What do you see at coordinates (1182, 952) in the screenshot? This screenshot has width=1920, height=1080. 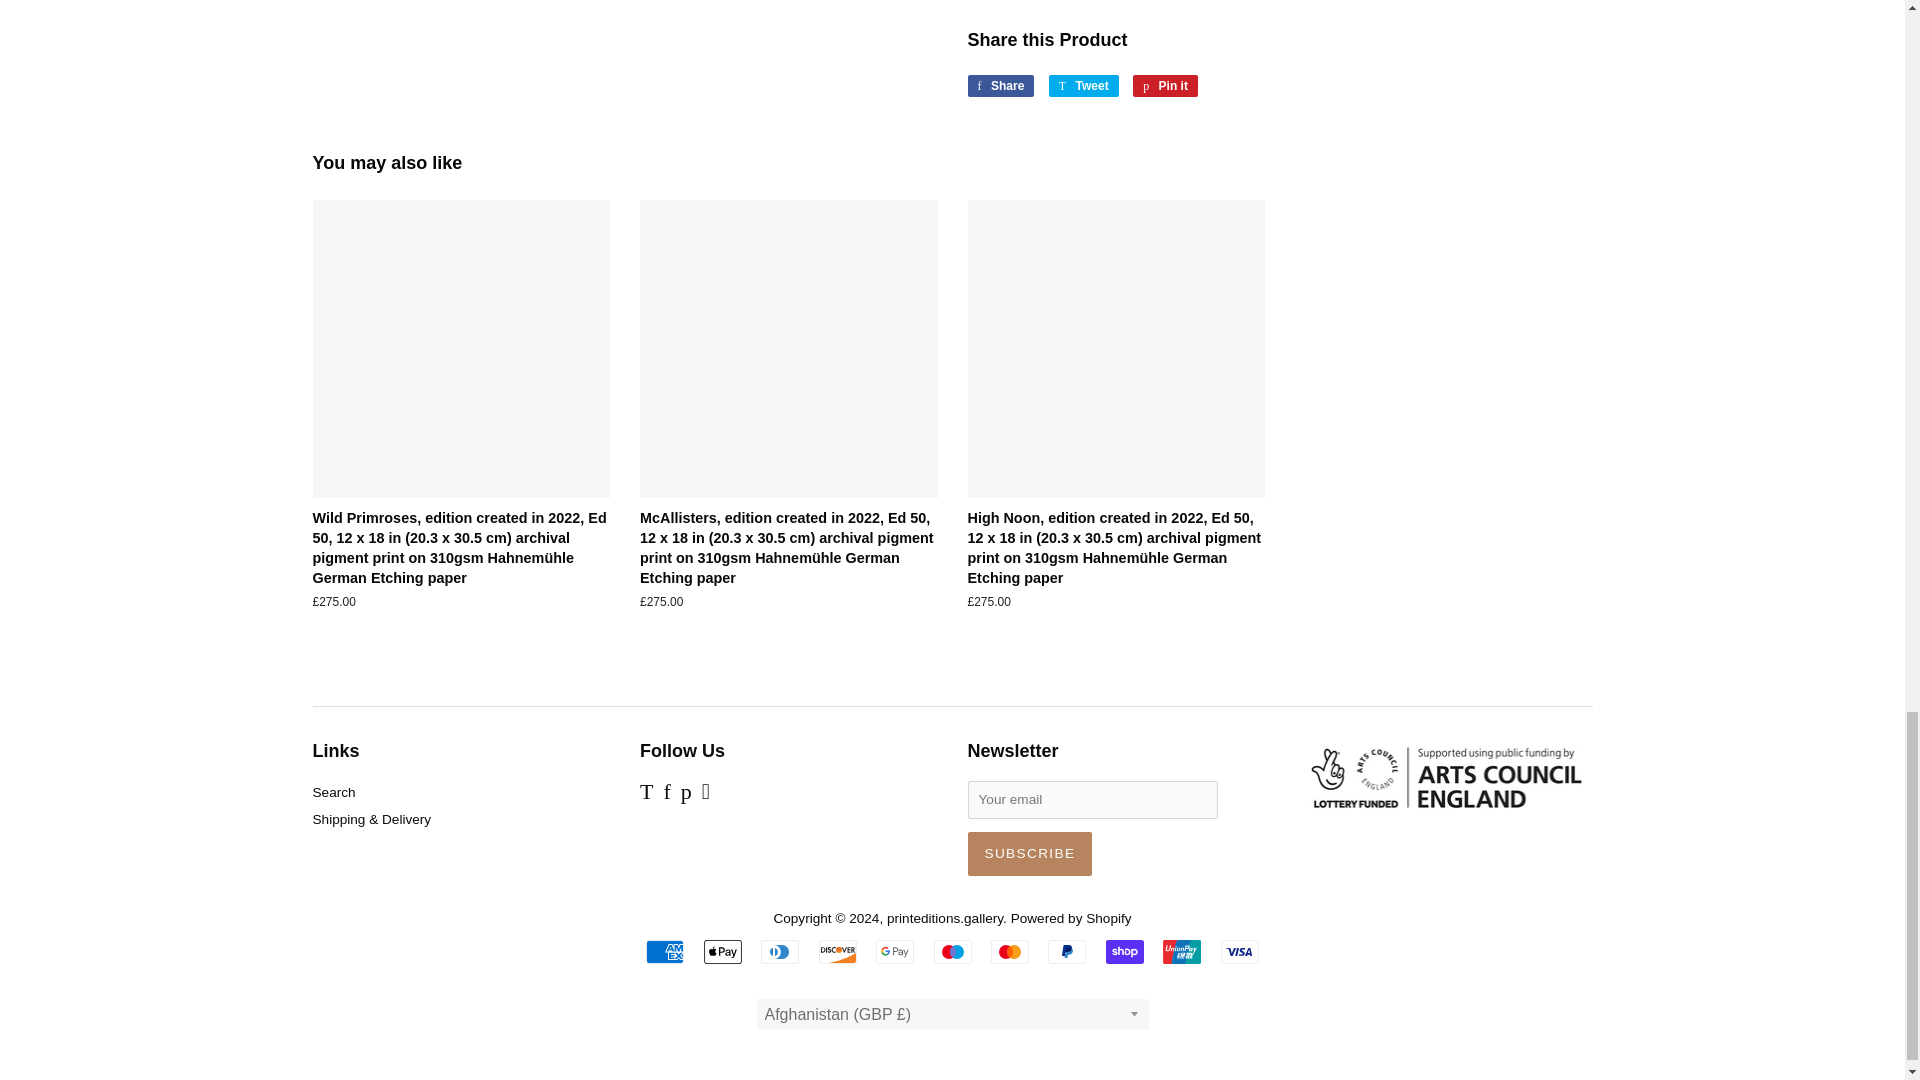 I see `Union Pay` at bounding box center [1182, 952].